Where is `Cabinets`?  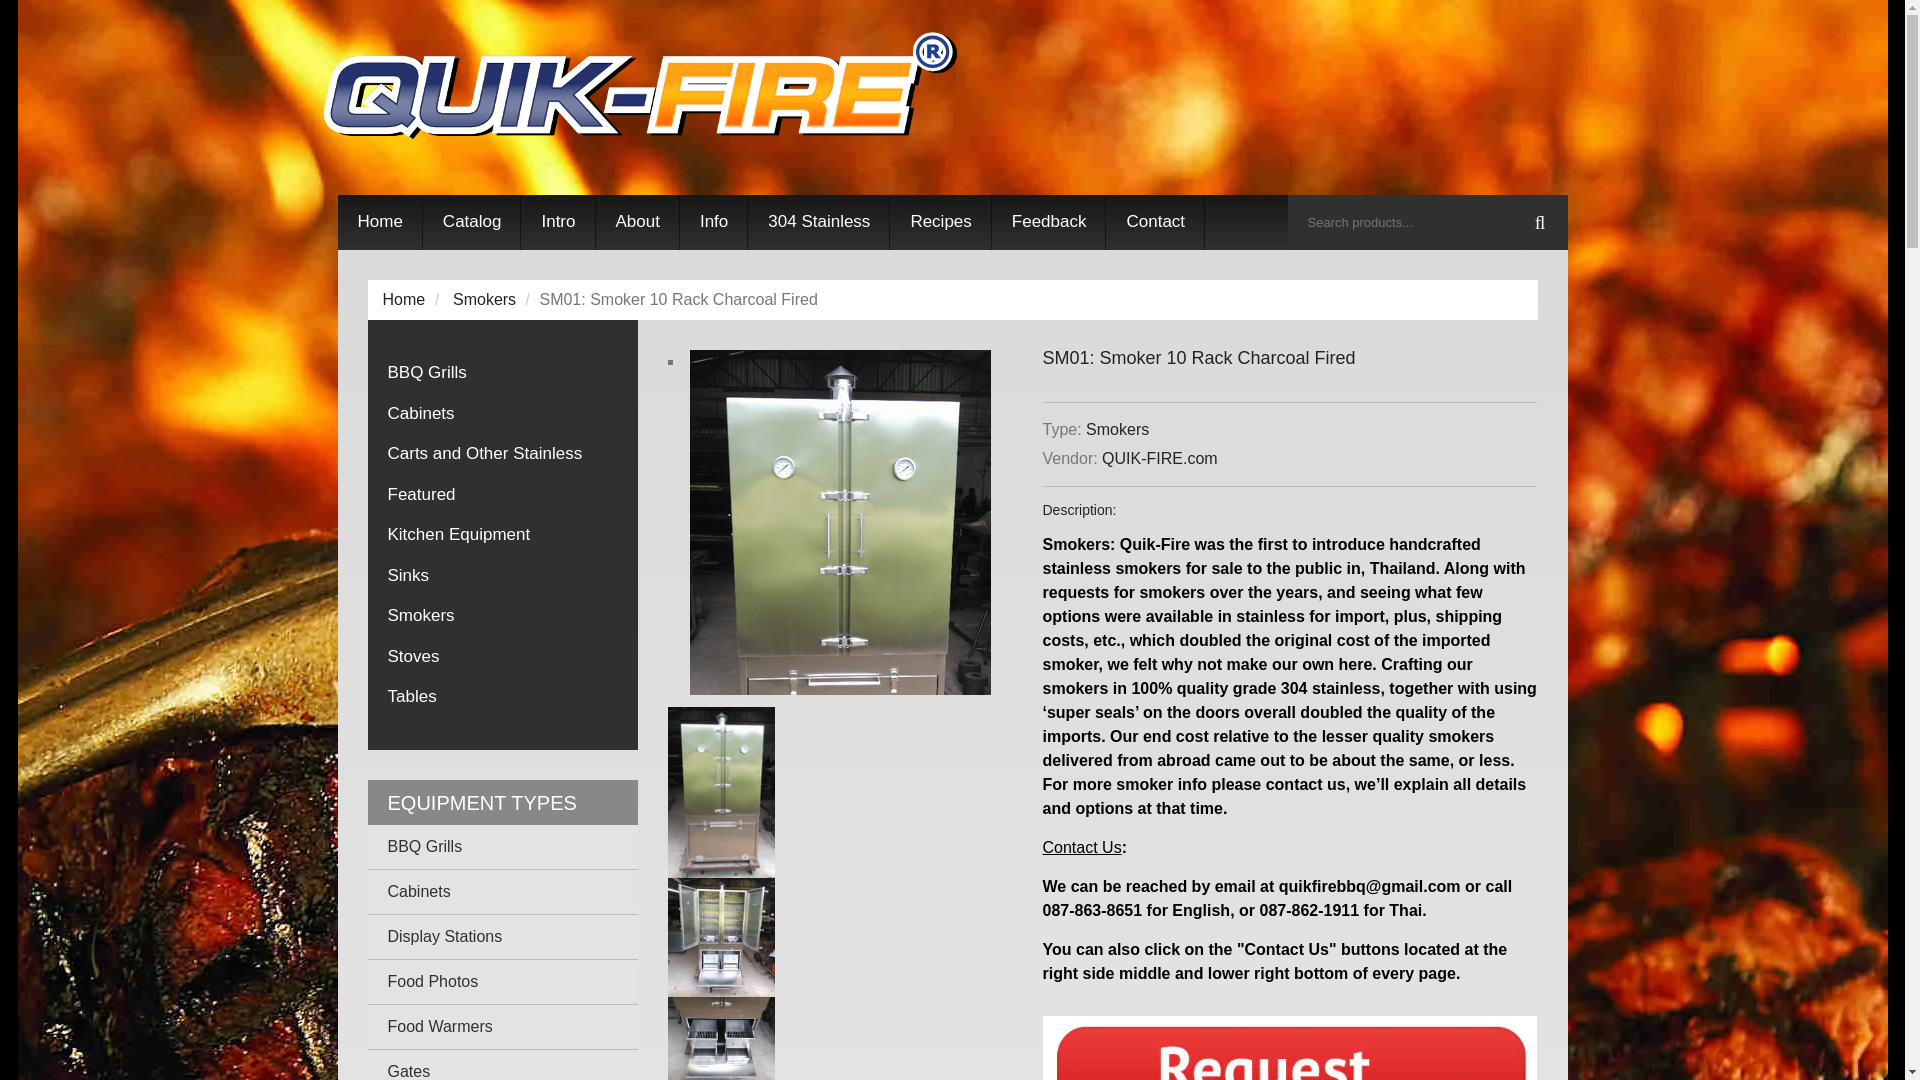
Cabinets is located at coordinates (502, 412).